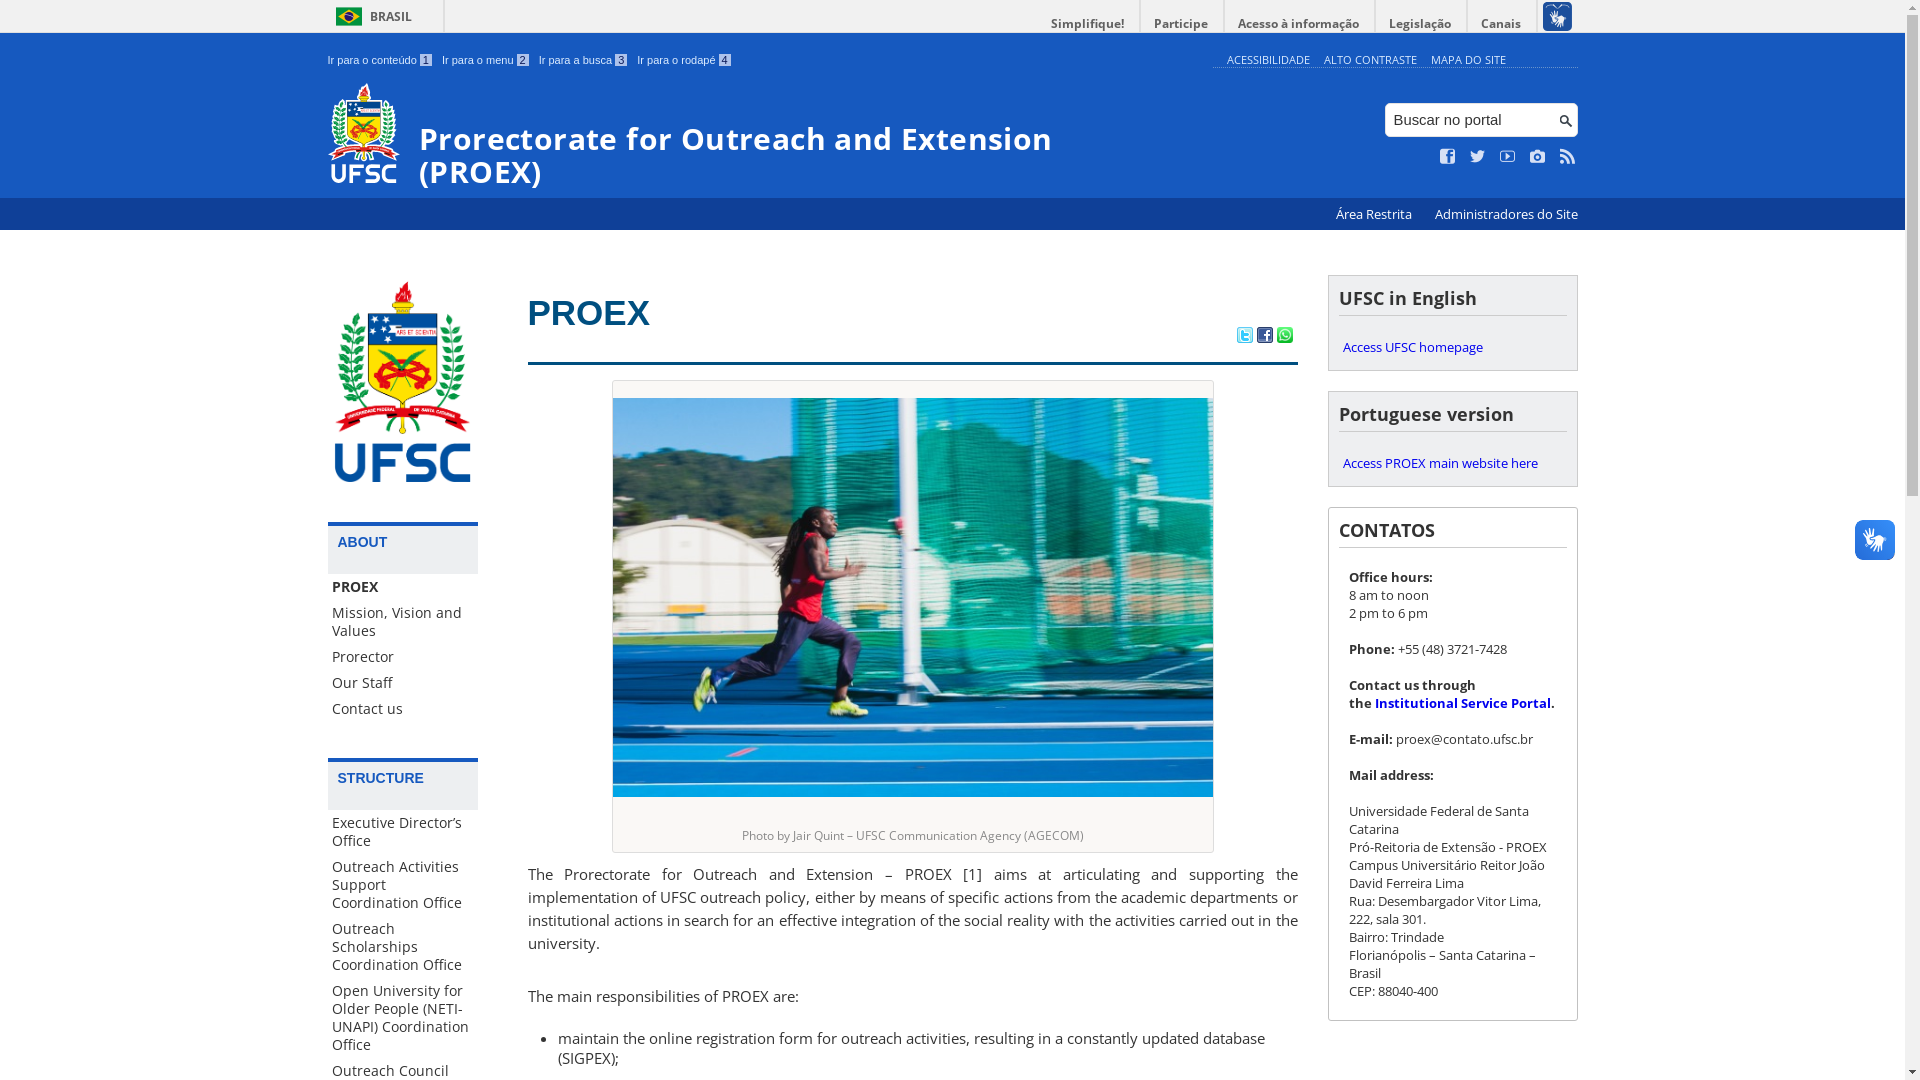 Image resolution: width=1920 pixels, height=1080 pixels. What do you see at coordinates (403, 622) in the screenshot?
I see `Mission, Vision and Values` at bounding box center [403, 622].